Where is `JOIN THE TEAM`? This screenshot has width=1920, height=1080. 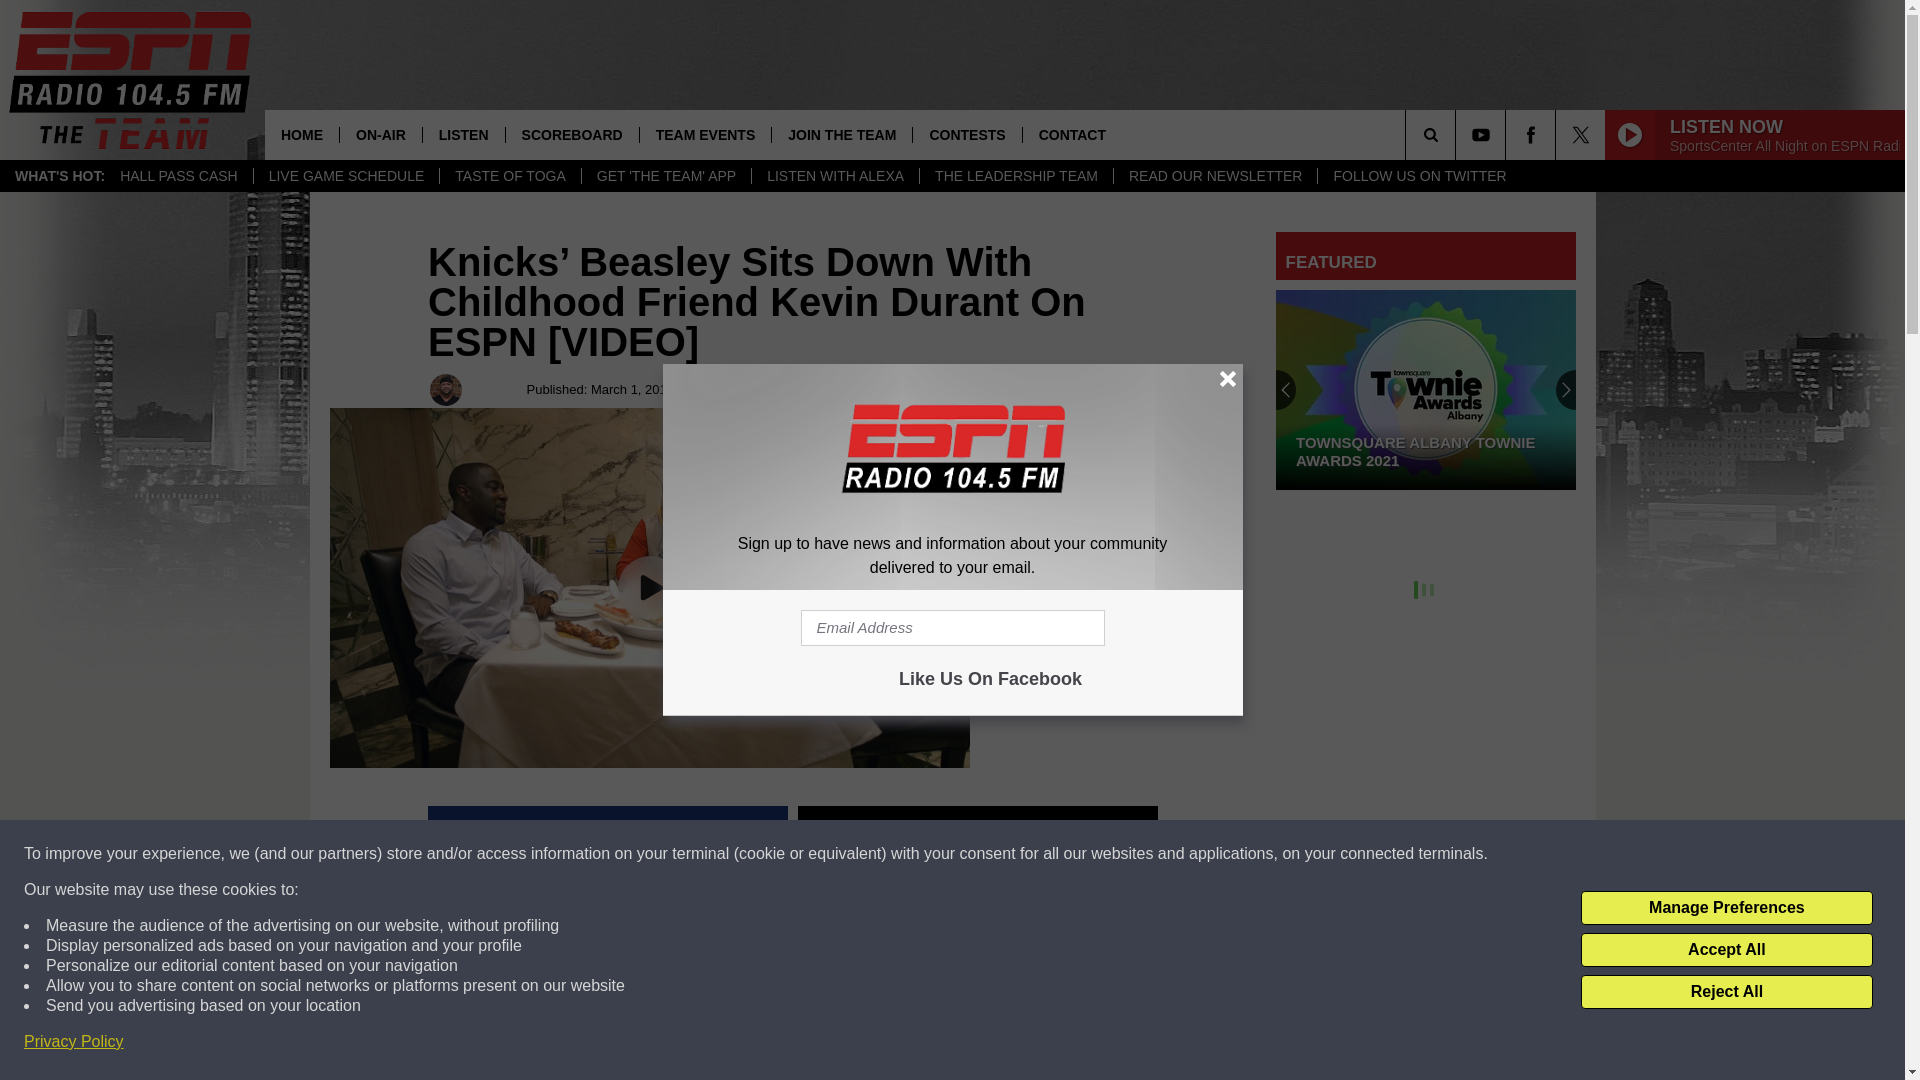 JOIN THE TEAM is located at coordinates (842, 134).